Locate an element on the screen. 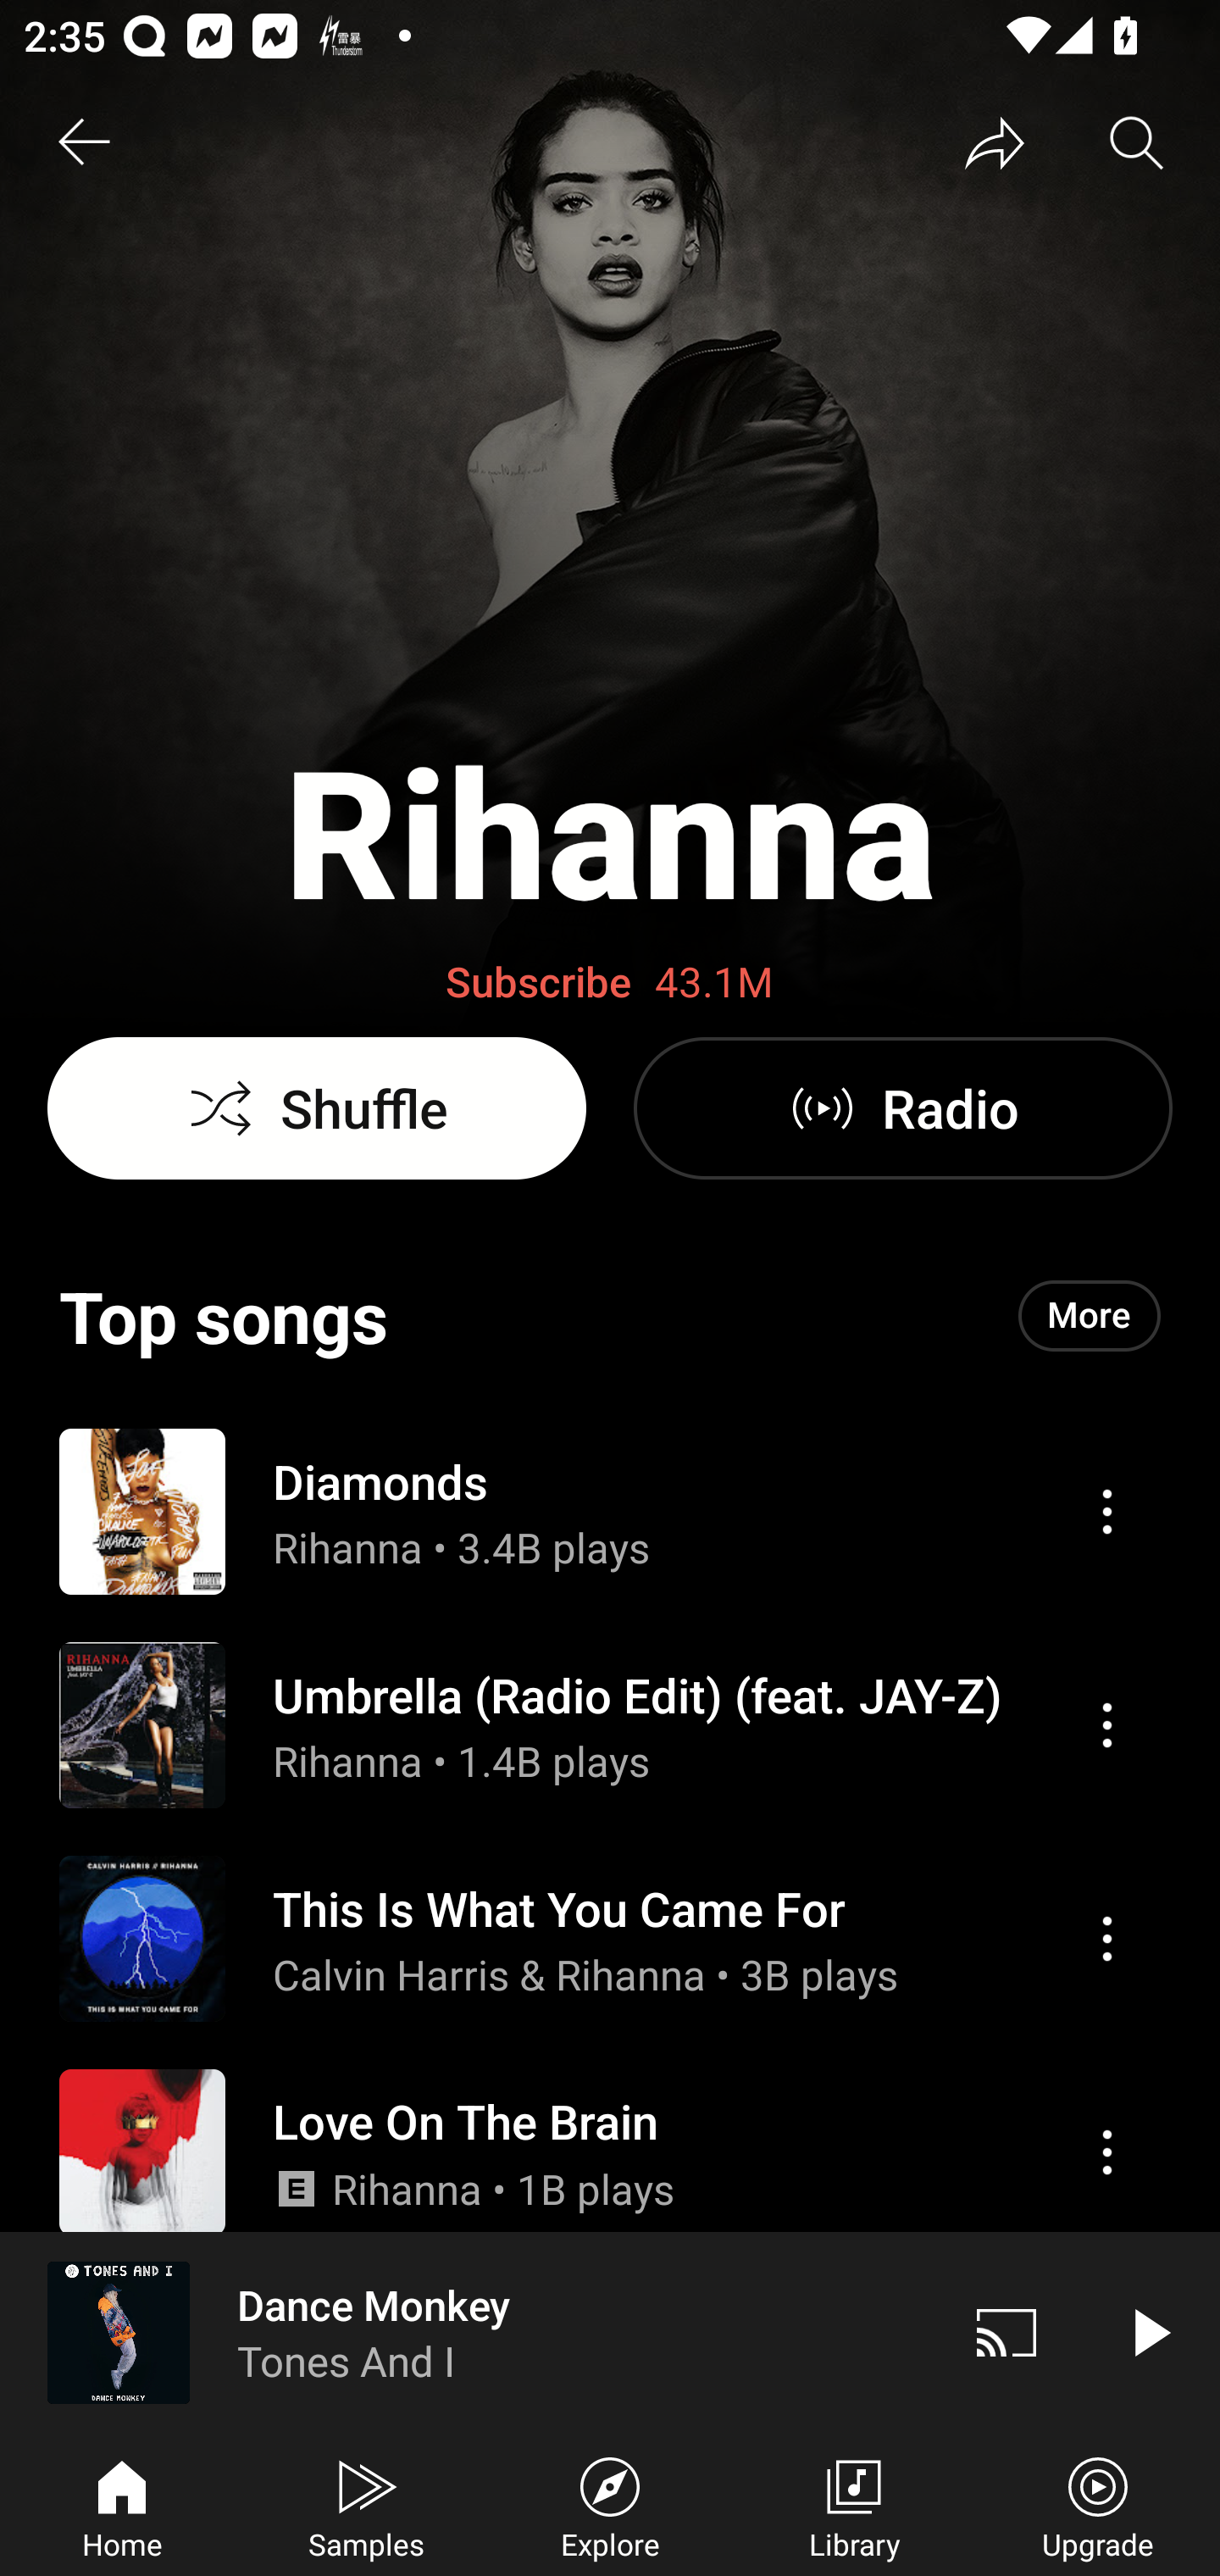 The height and width of the screenshot is (2576, 1220). Cast. Disconnected is located at coordinates (1006, 2332).